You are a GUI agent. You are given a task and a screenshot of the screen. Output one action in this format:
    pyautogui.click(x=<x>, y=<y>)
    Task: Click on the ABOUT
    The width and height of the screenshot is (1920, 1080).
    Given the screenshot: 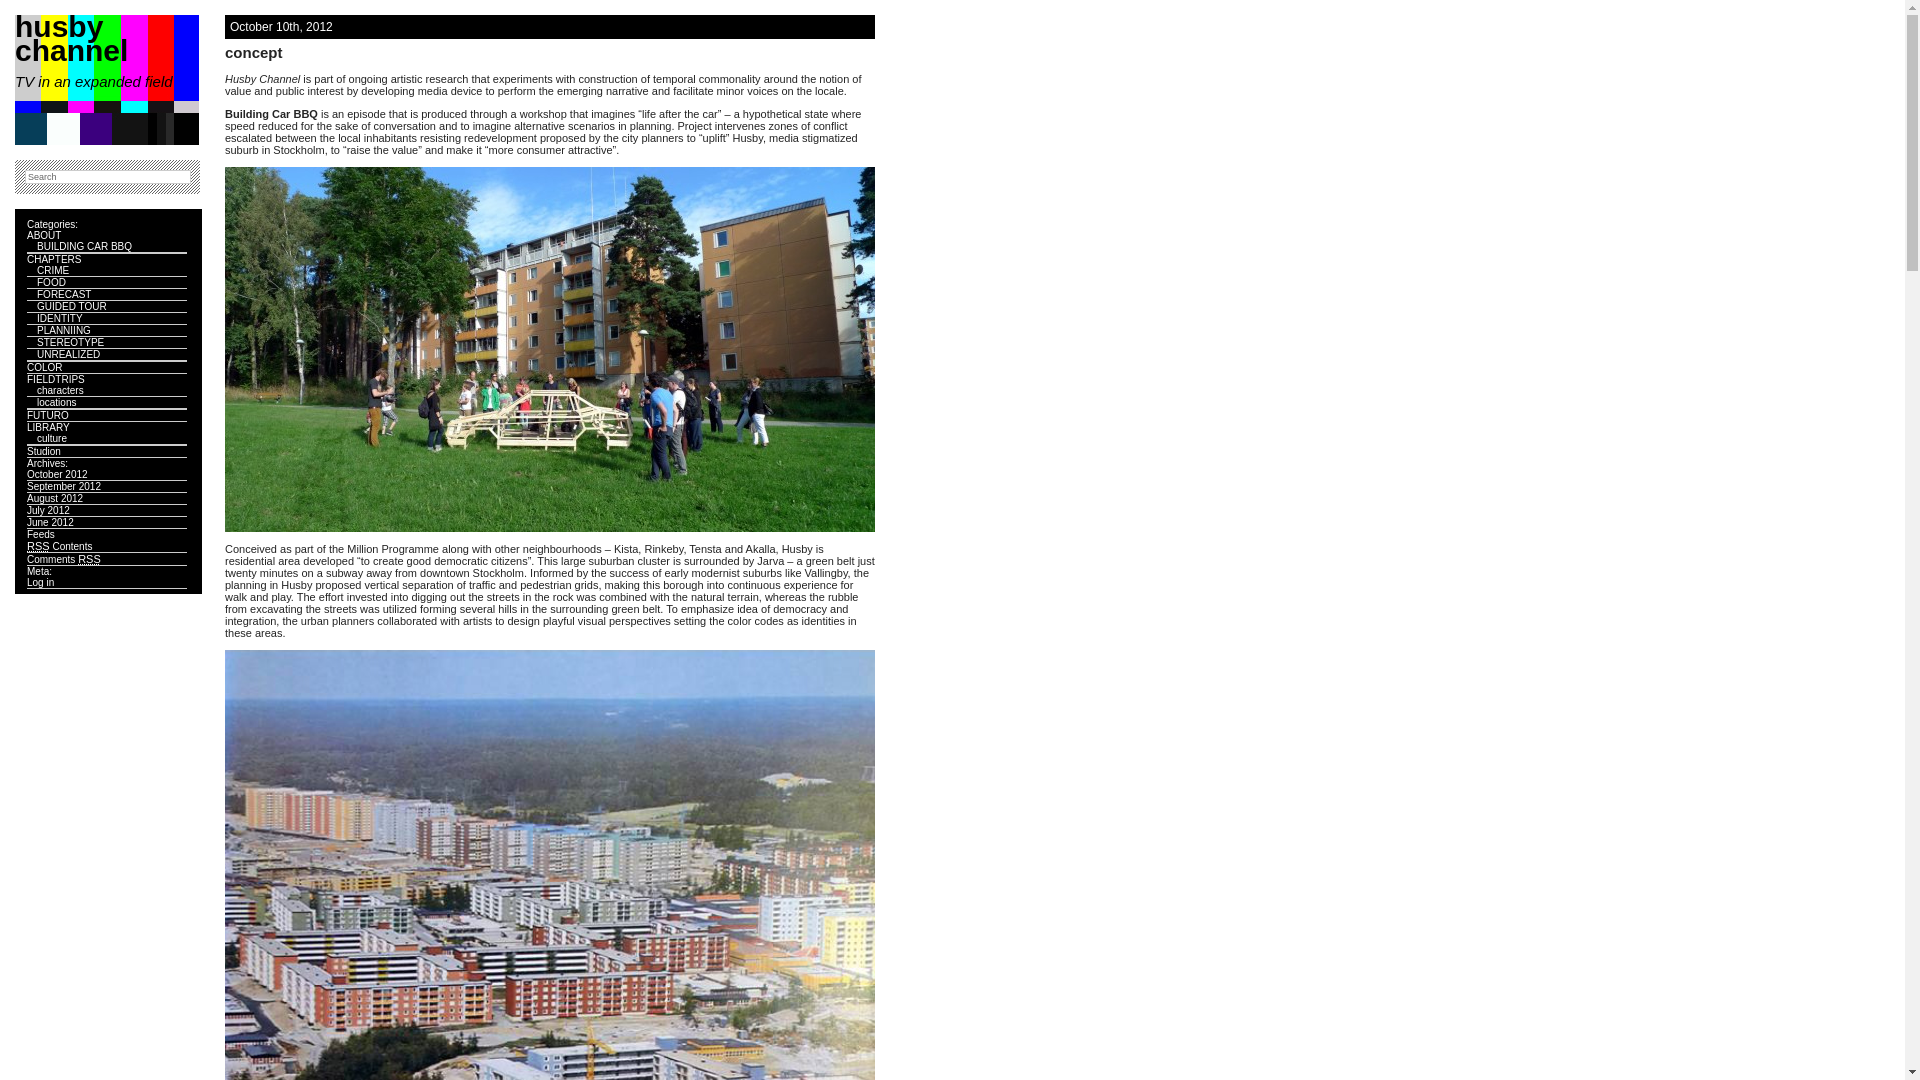 What is the action you would take?
    pyautogui.click(x=44, y=236)
    